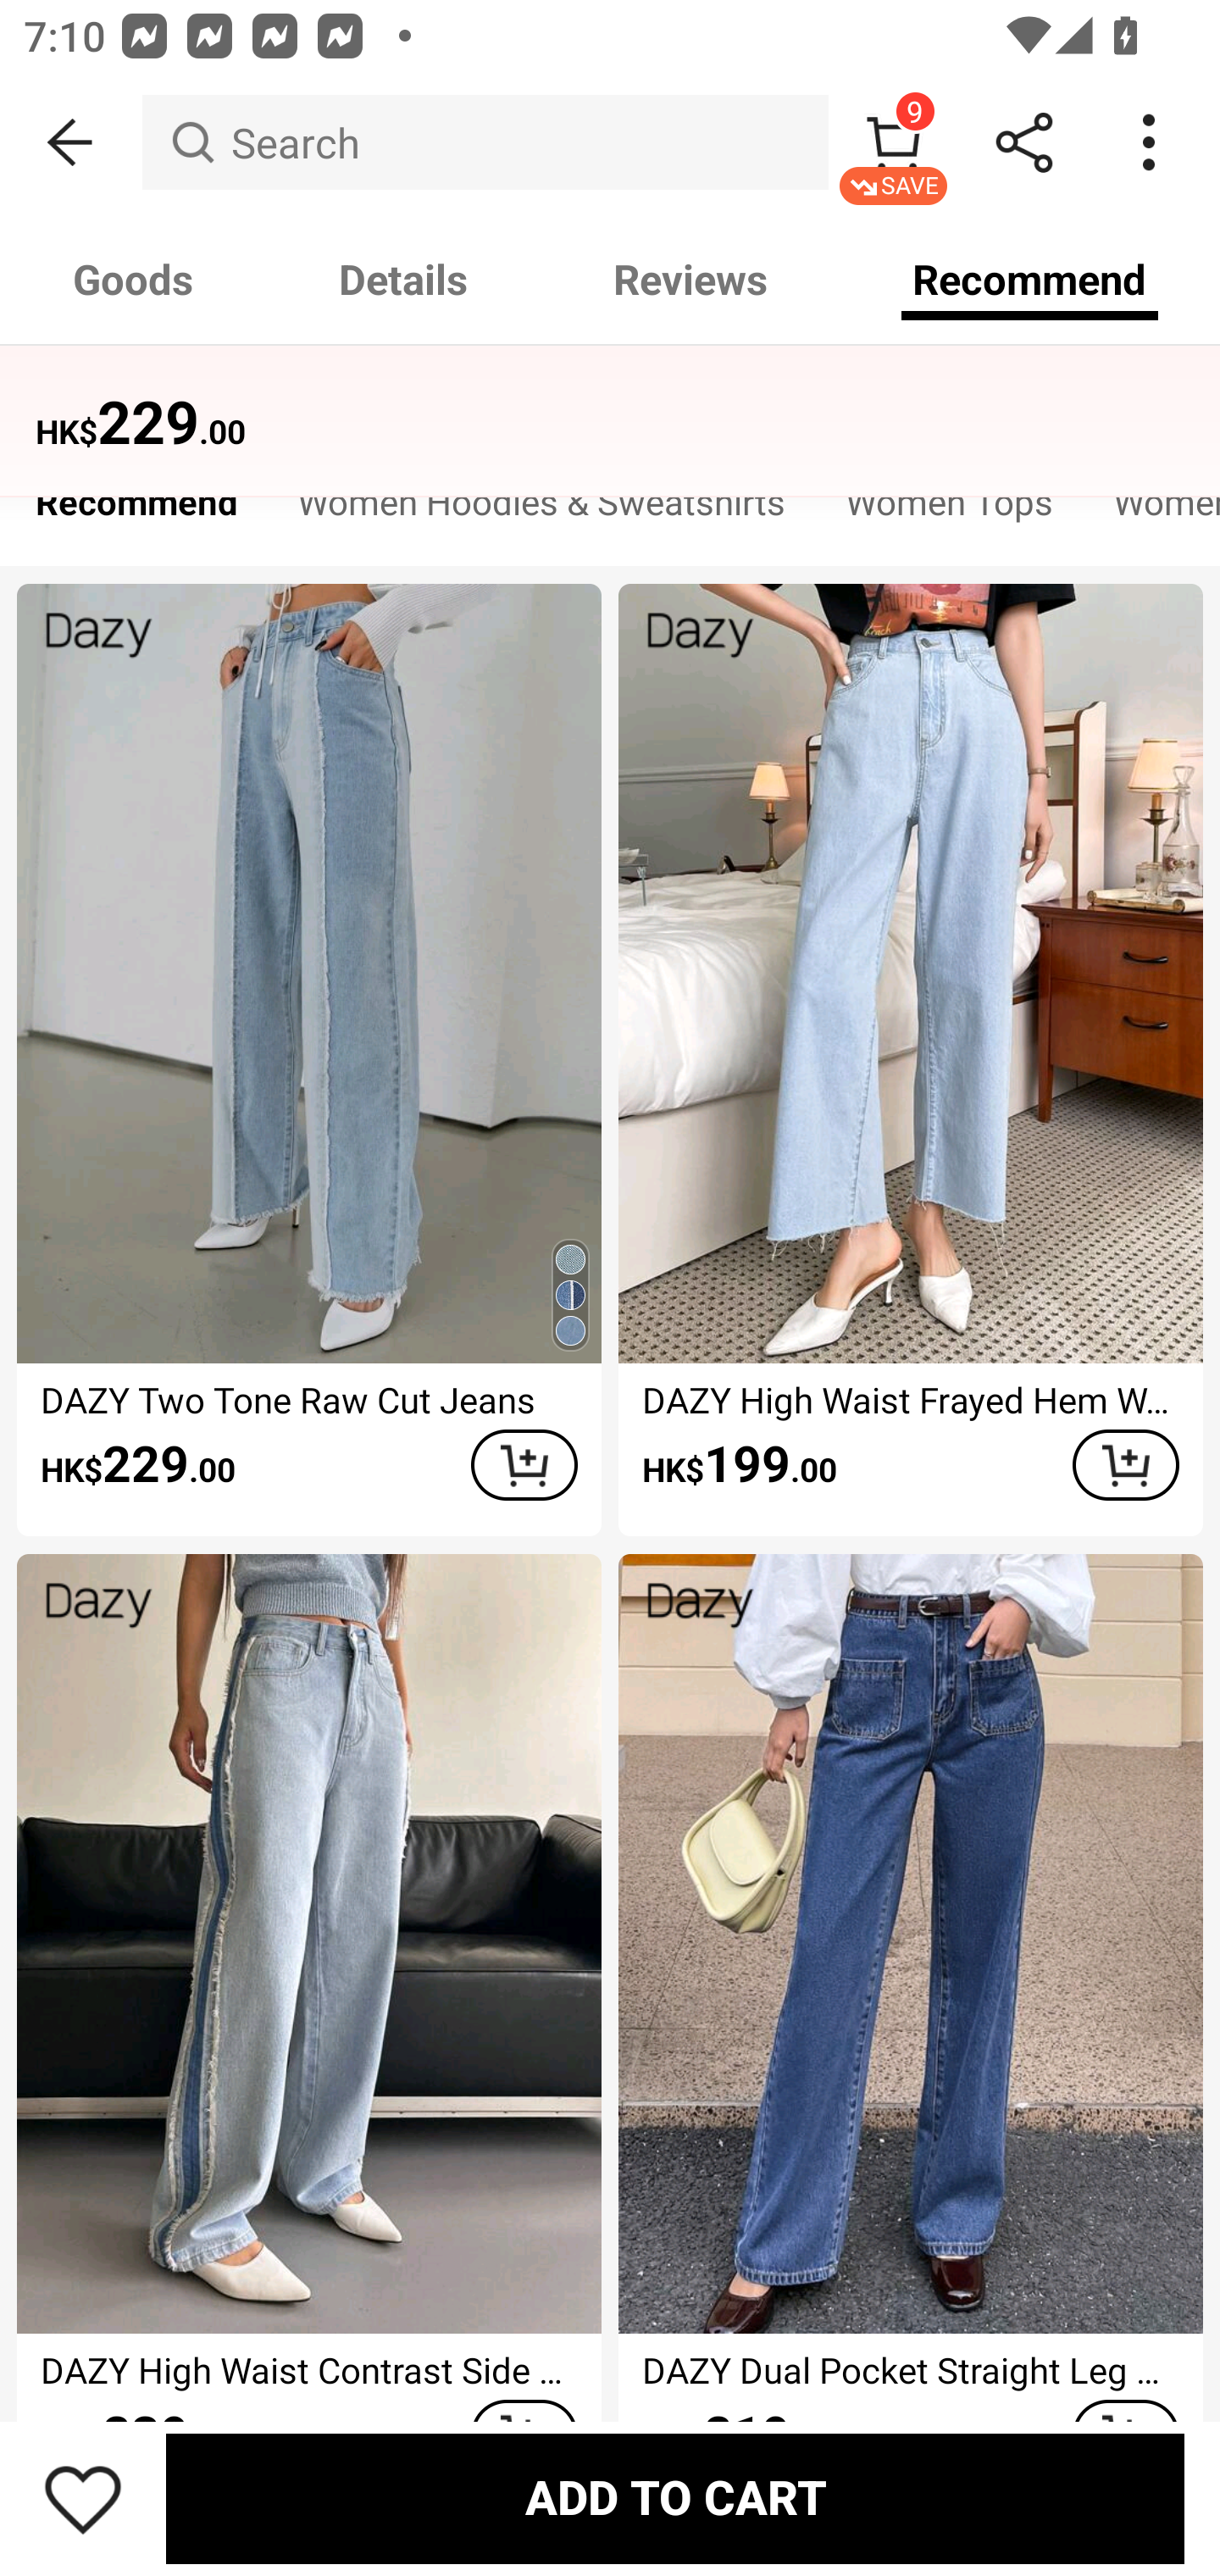 This screenshot has width=1220, height=2576. I want to click on Reviews, so click(690, 280).